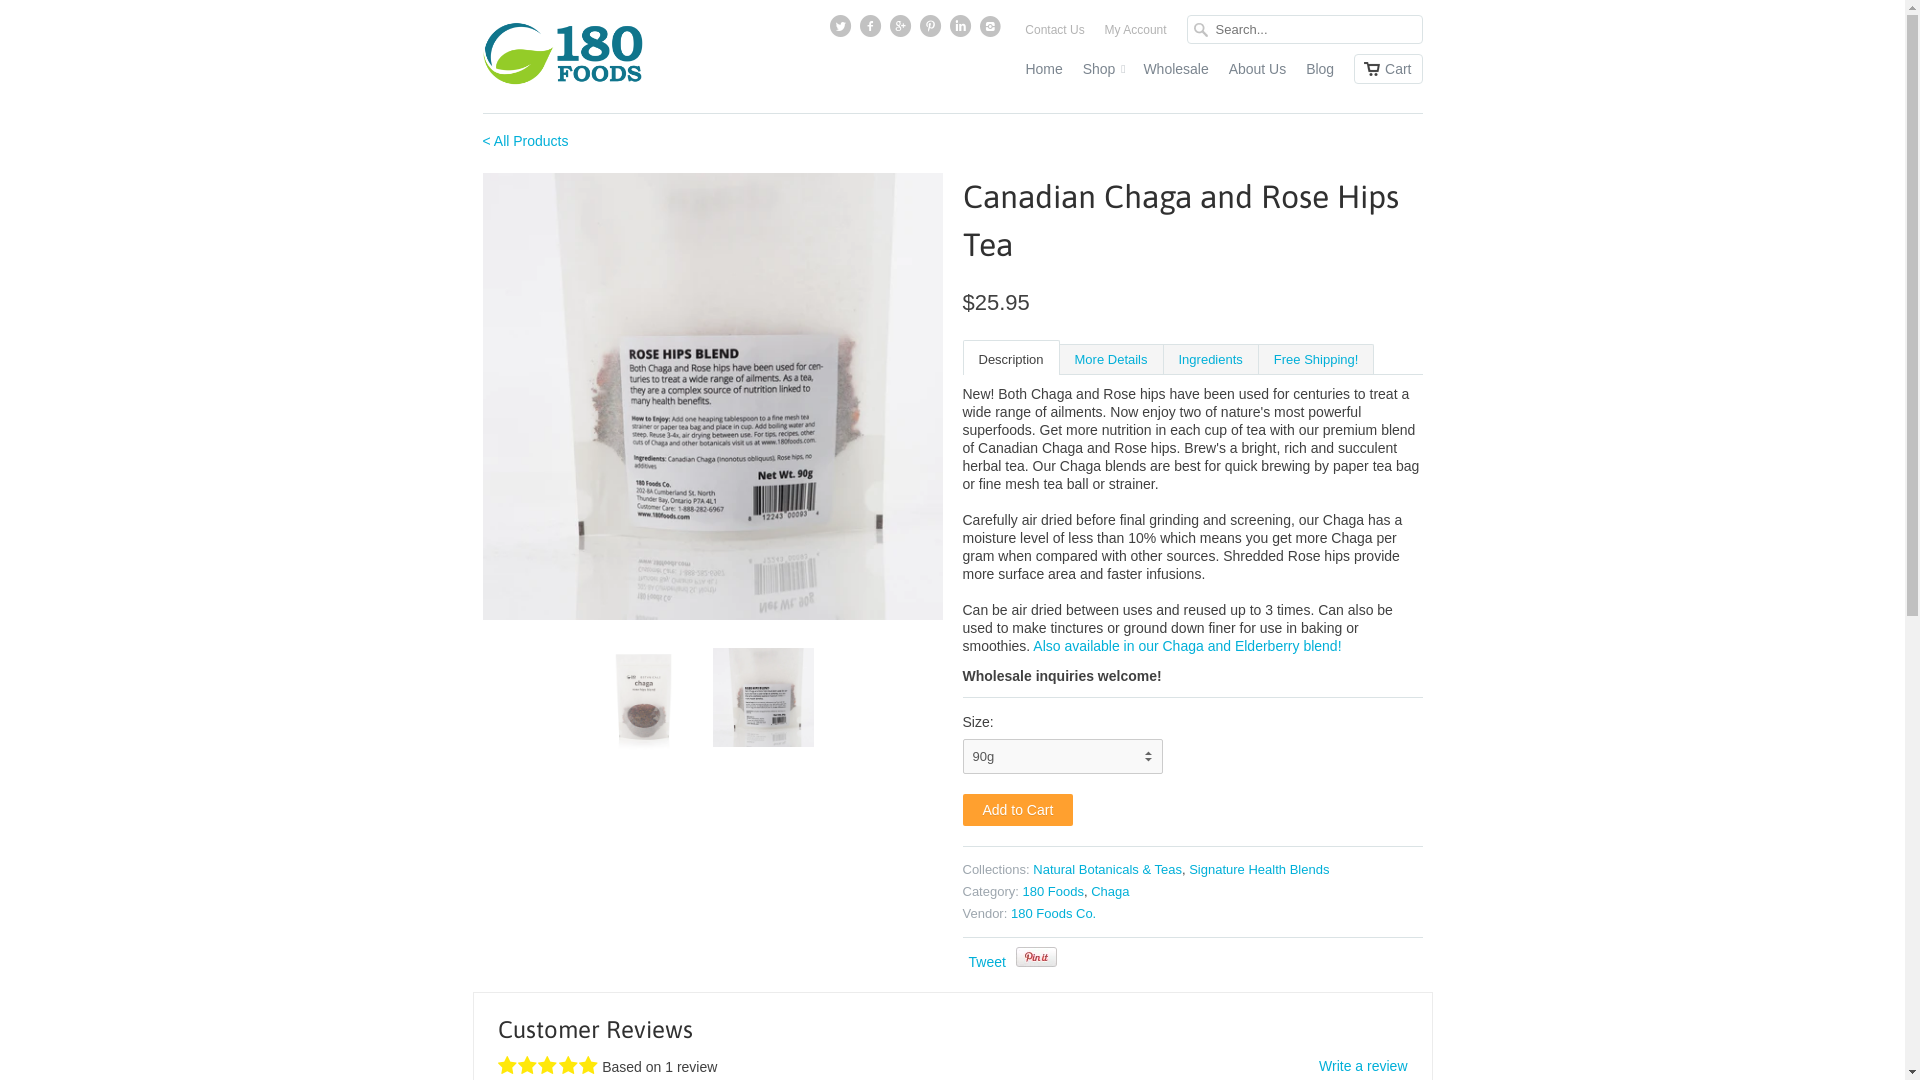 The height and width of the screenshot is (1080, 1920). What do you see at coordinates (902, 31) in the screenshot?
I see `180 Foods Co. on Google+` at bounding box center [902, 31].